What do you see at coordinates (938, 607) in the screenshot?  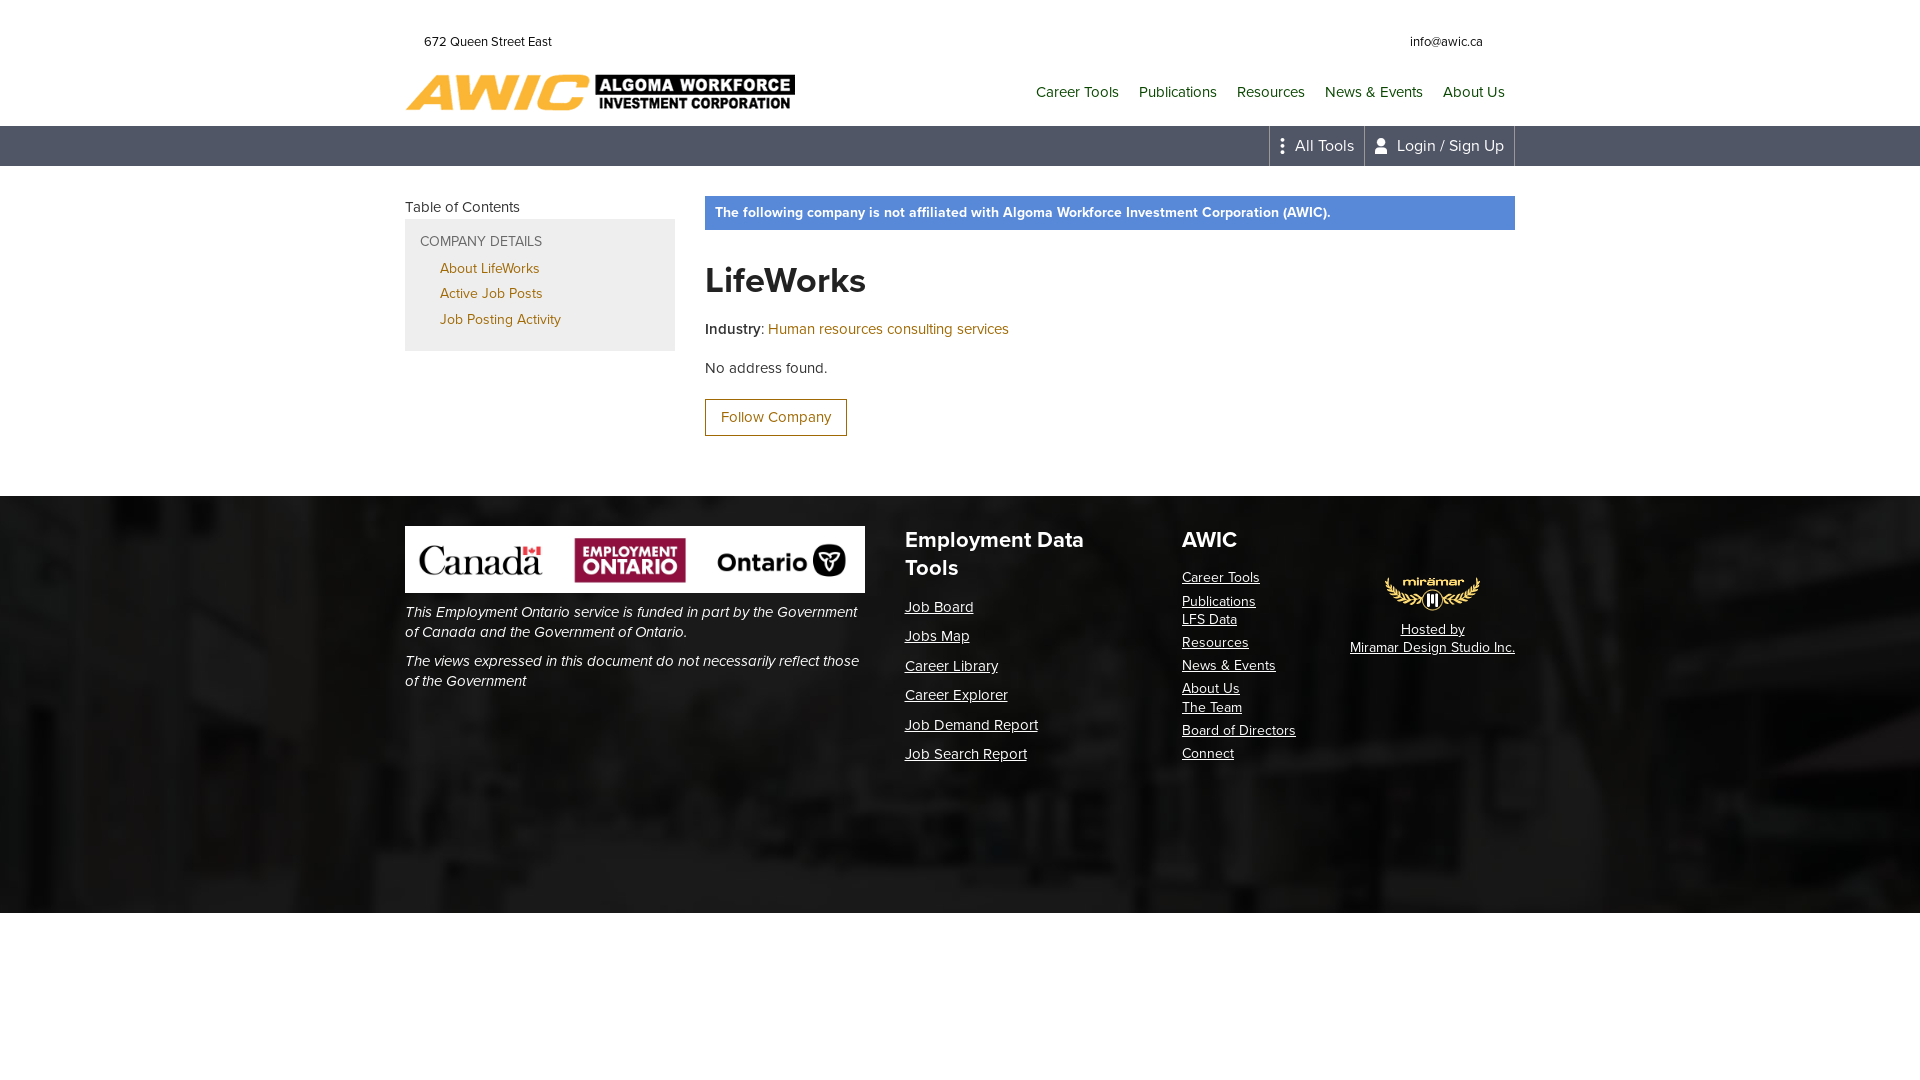 I see `Job Board` at bounding box center [938, 607].